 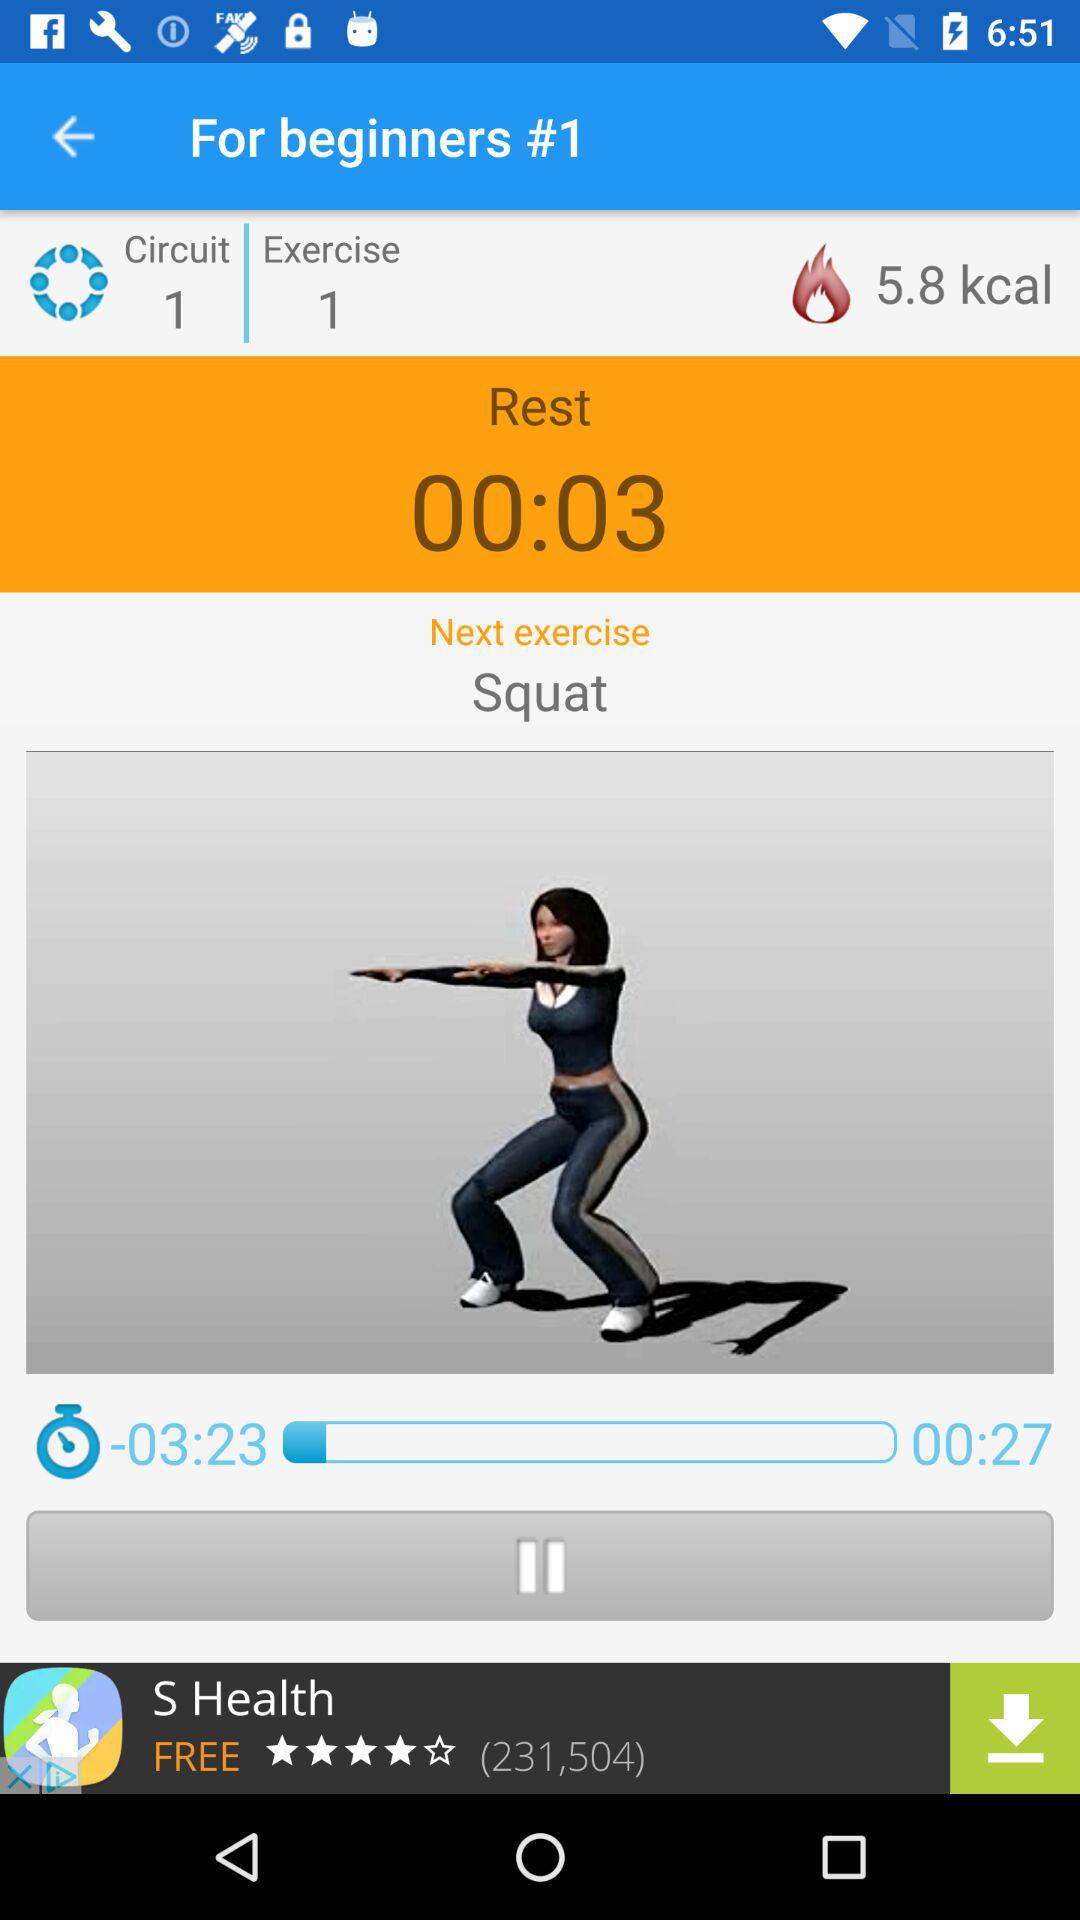 What do you see at coordinates (540, 1728) in the screenshot?
I see `download app in banner advertisement` at bounding box center [540, 1728].